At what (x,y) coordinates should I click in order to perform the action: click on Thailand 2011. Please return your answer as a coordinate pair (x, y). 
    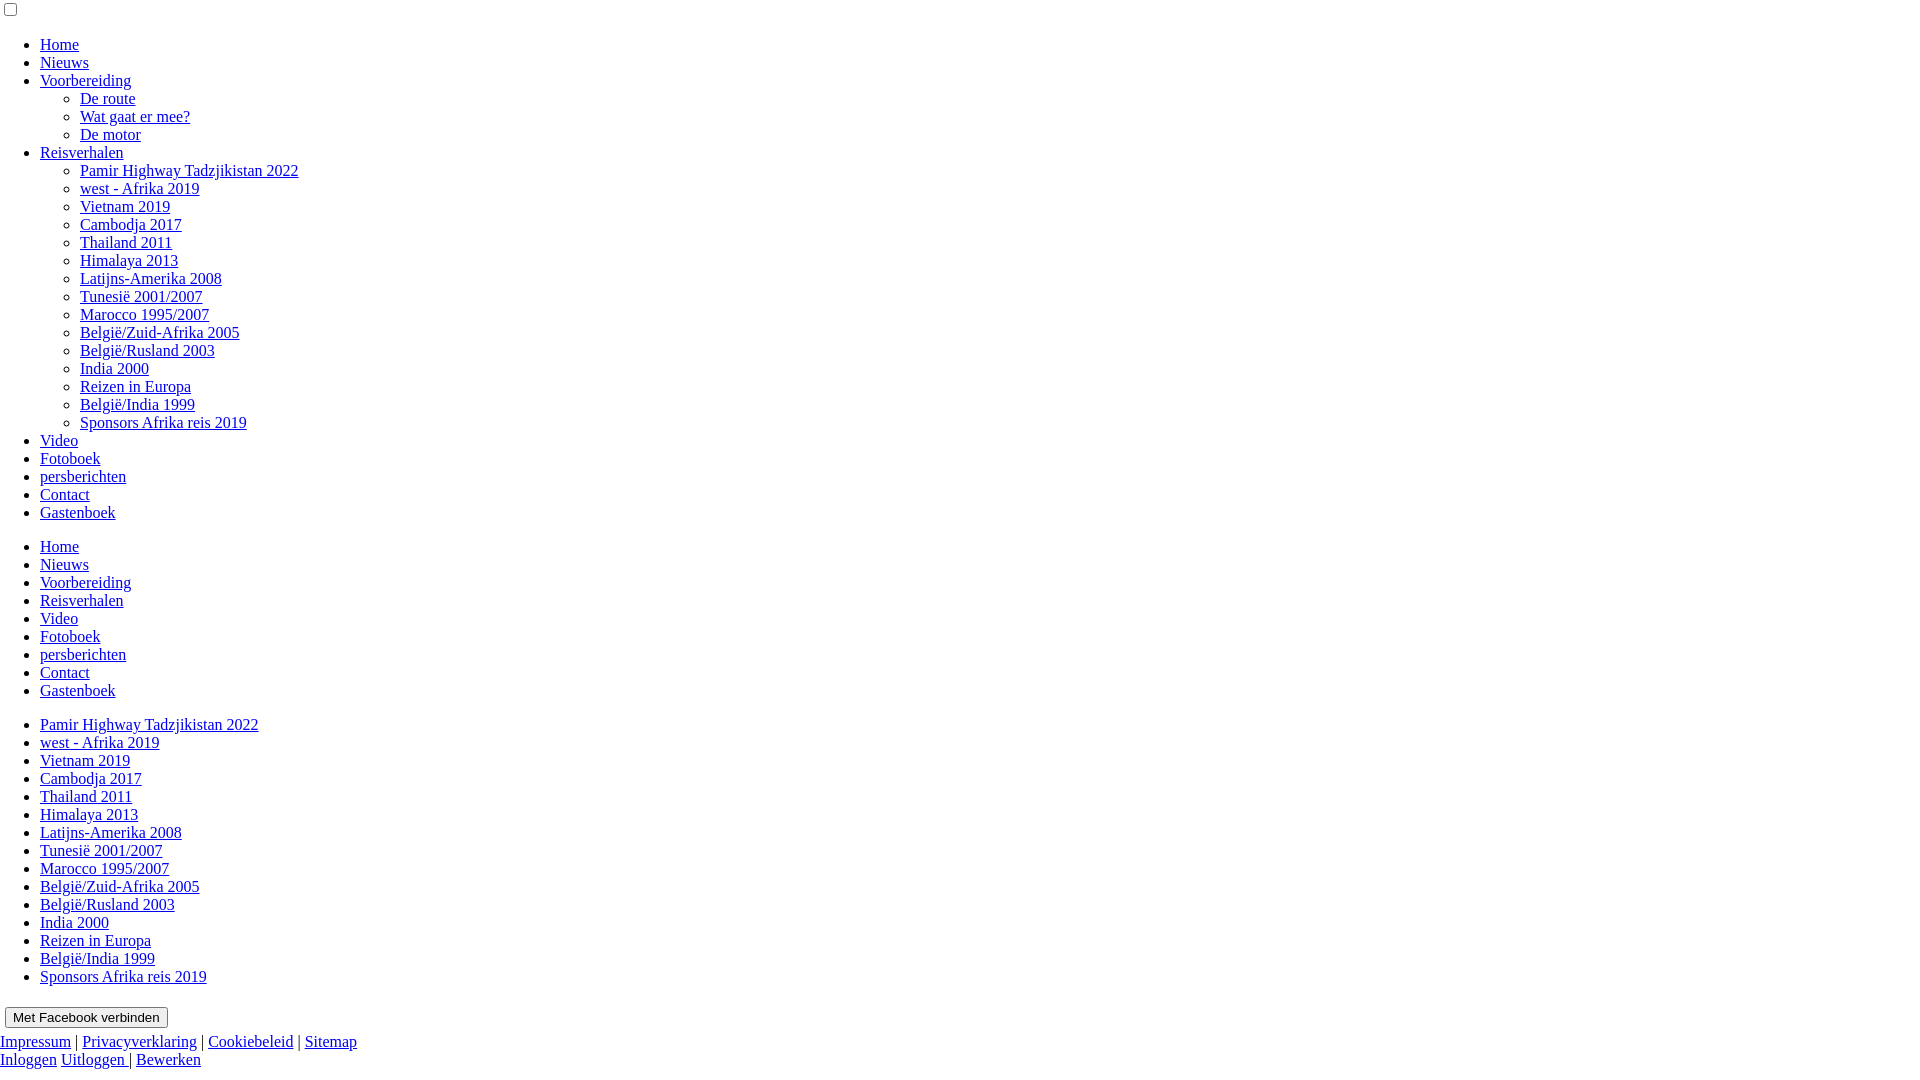
    Looking at the image, I should click on (126, 242).